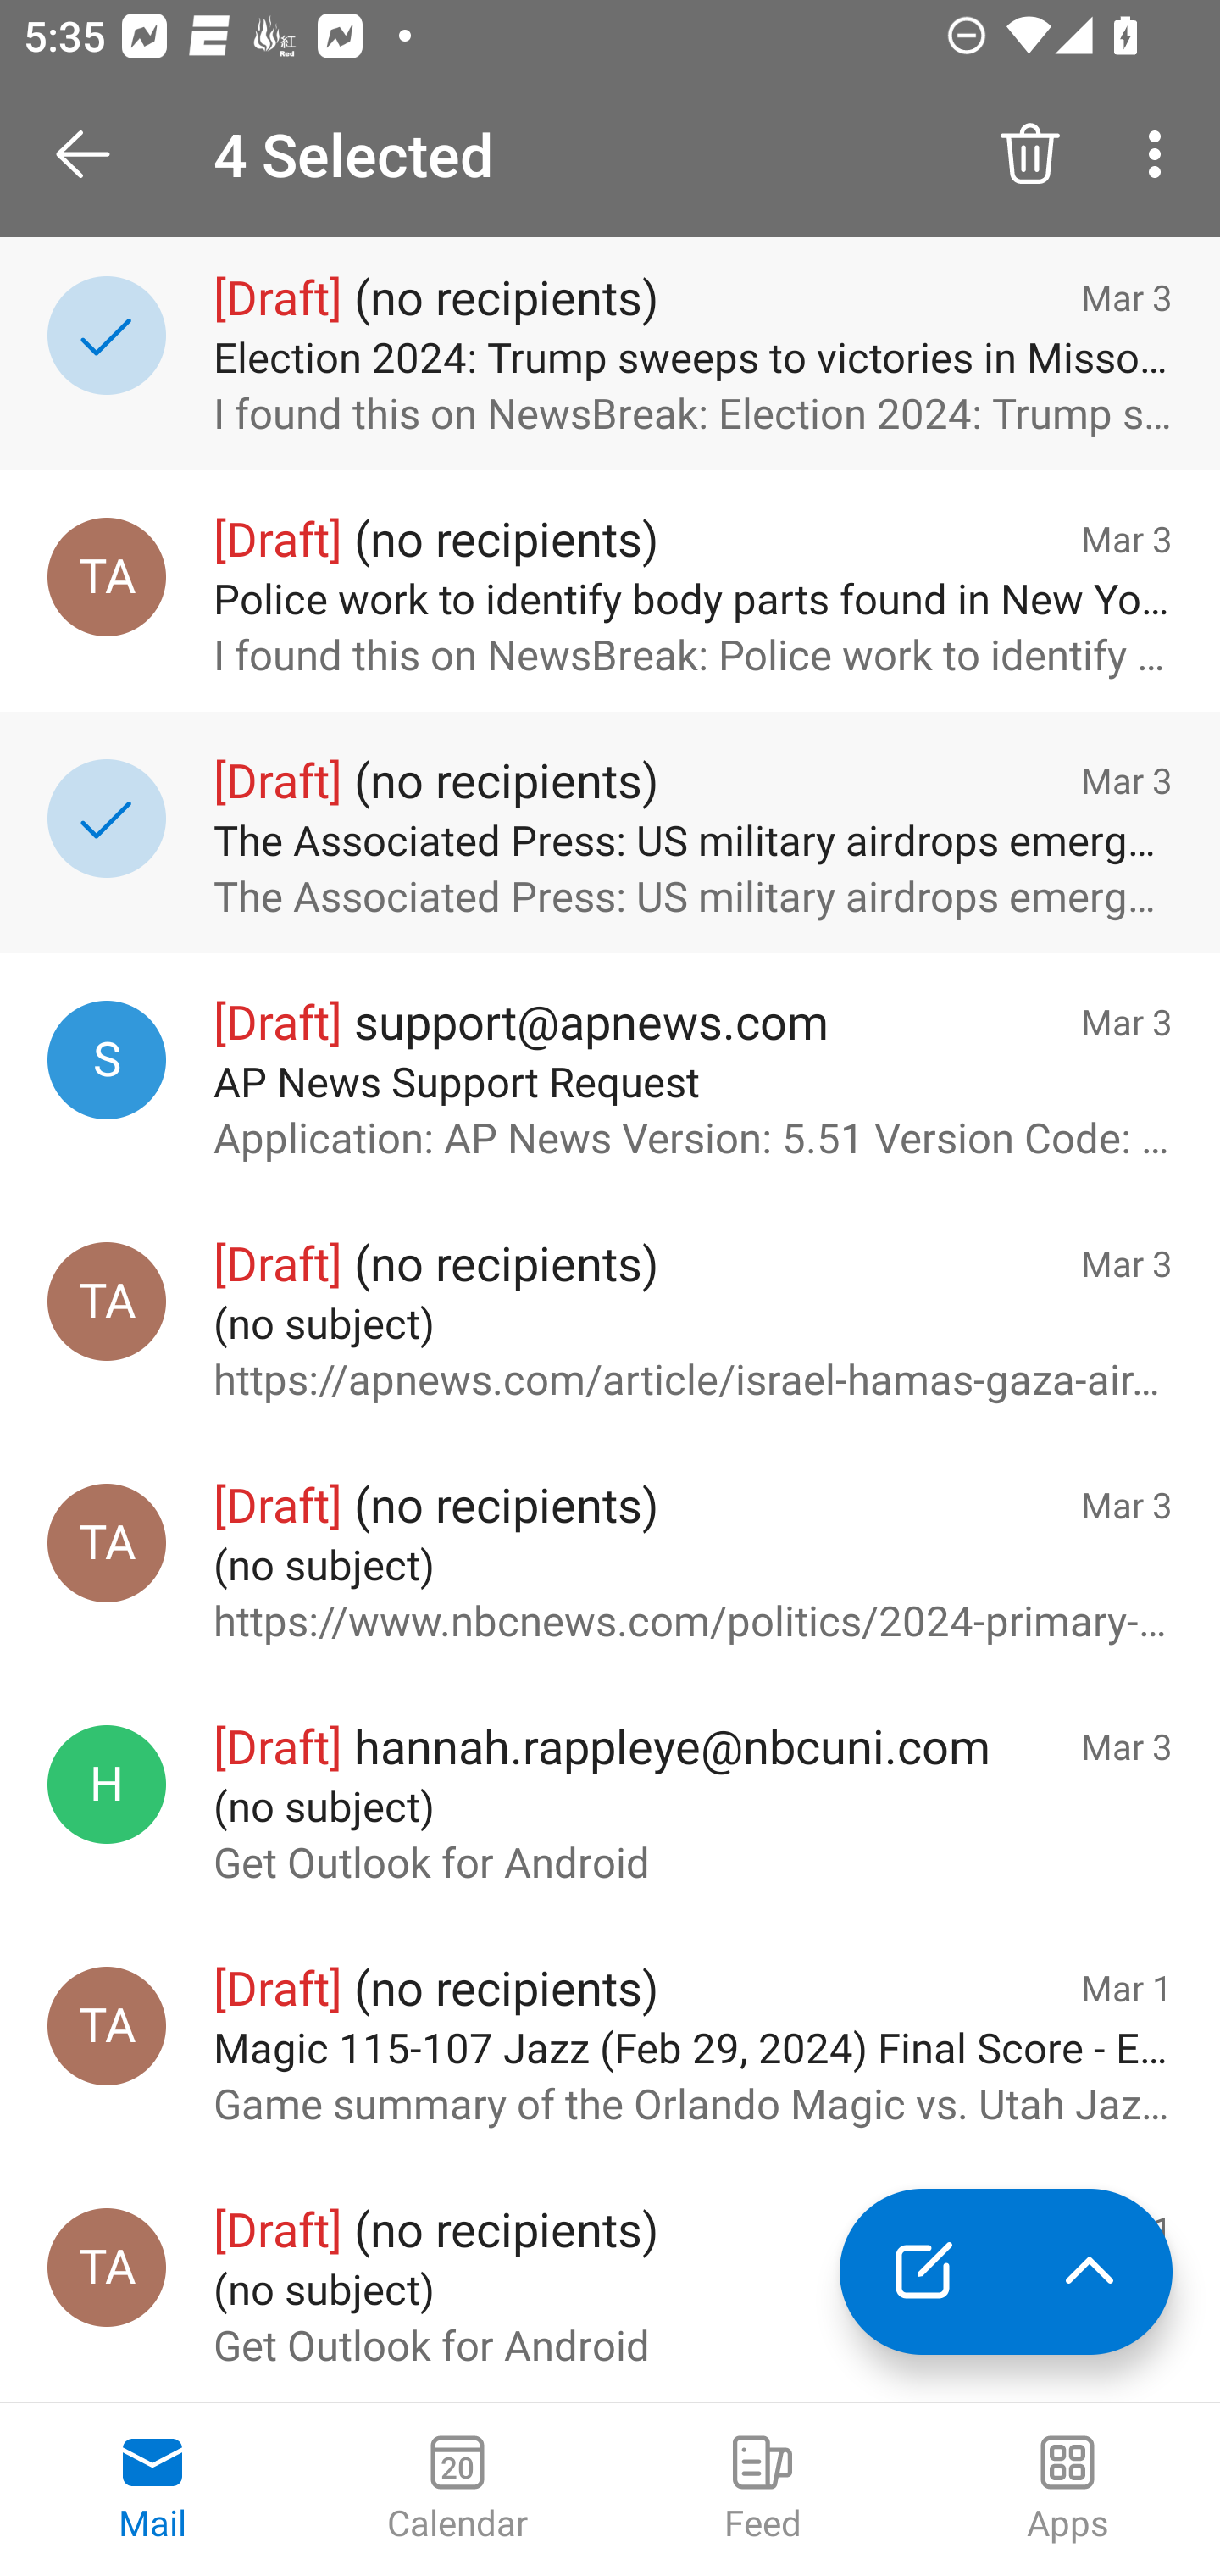 This screenshot has width=1220, height=2576. Describe the element at coordinates (107, 2267) in the screenshot. I see `Test Appium, testappium002@outlook.com` at that location.